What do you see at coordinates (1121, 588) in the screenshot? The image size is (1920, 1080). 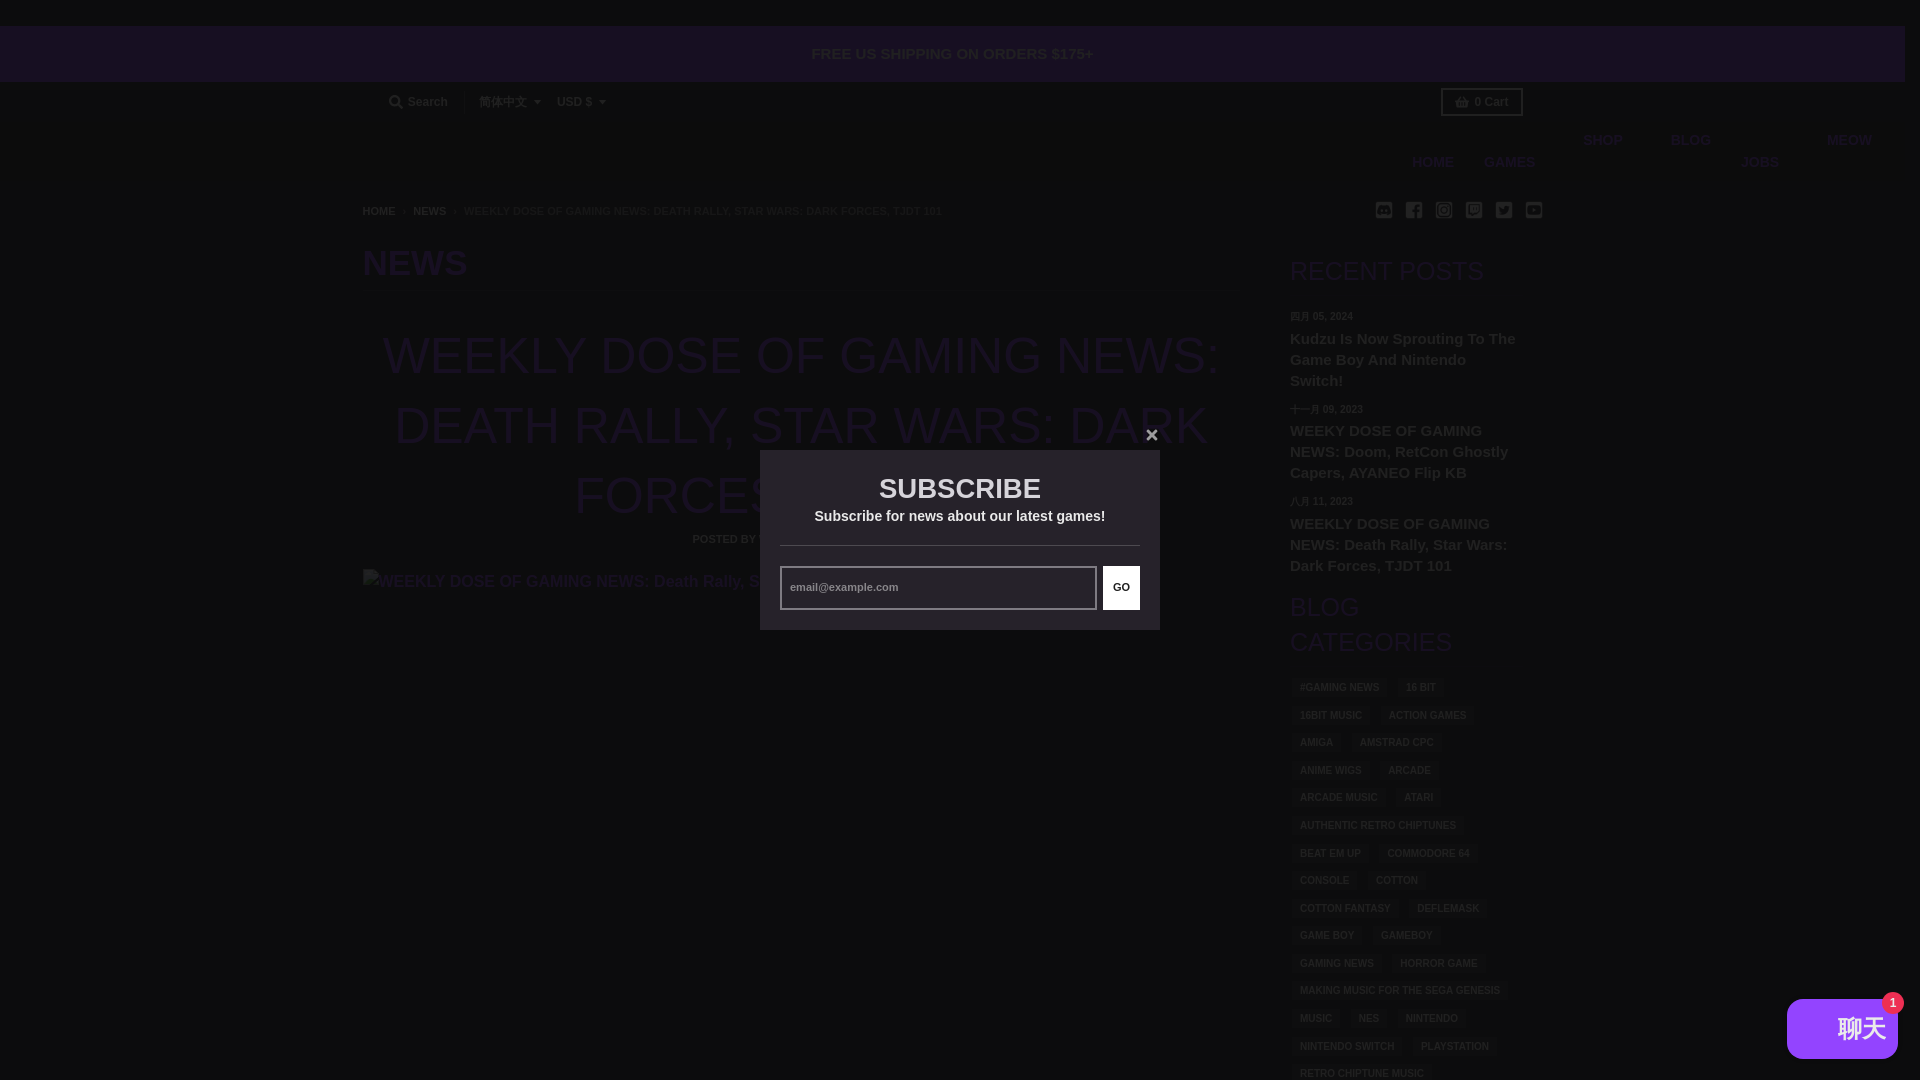 I see `GO` at bounding box center [1121, 588].